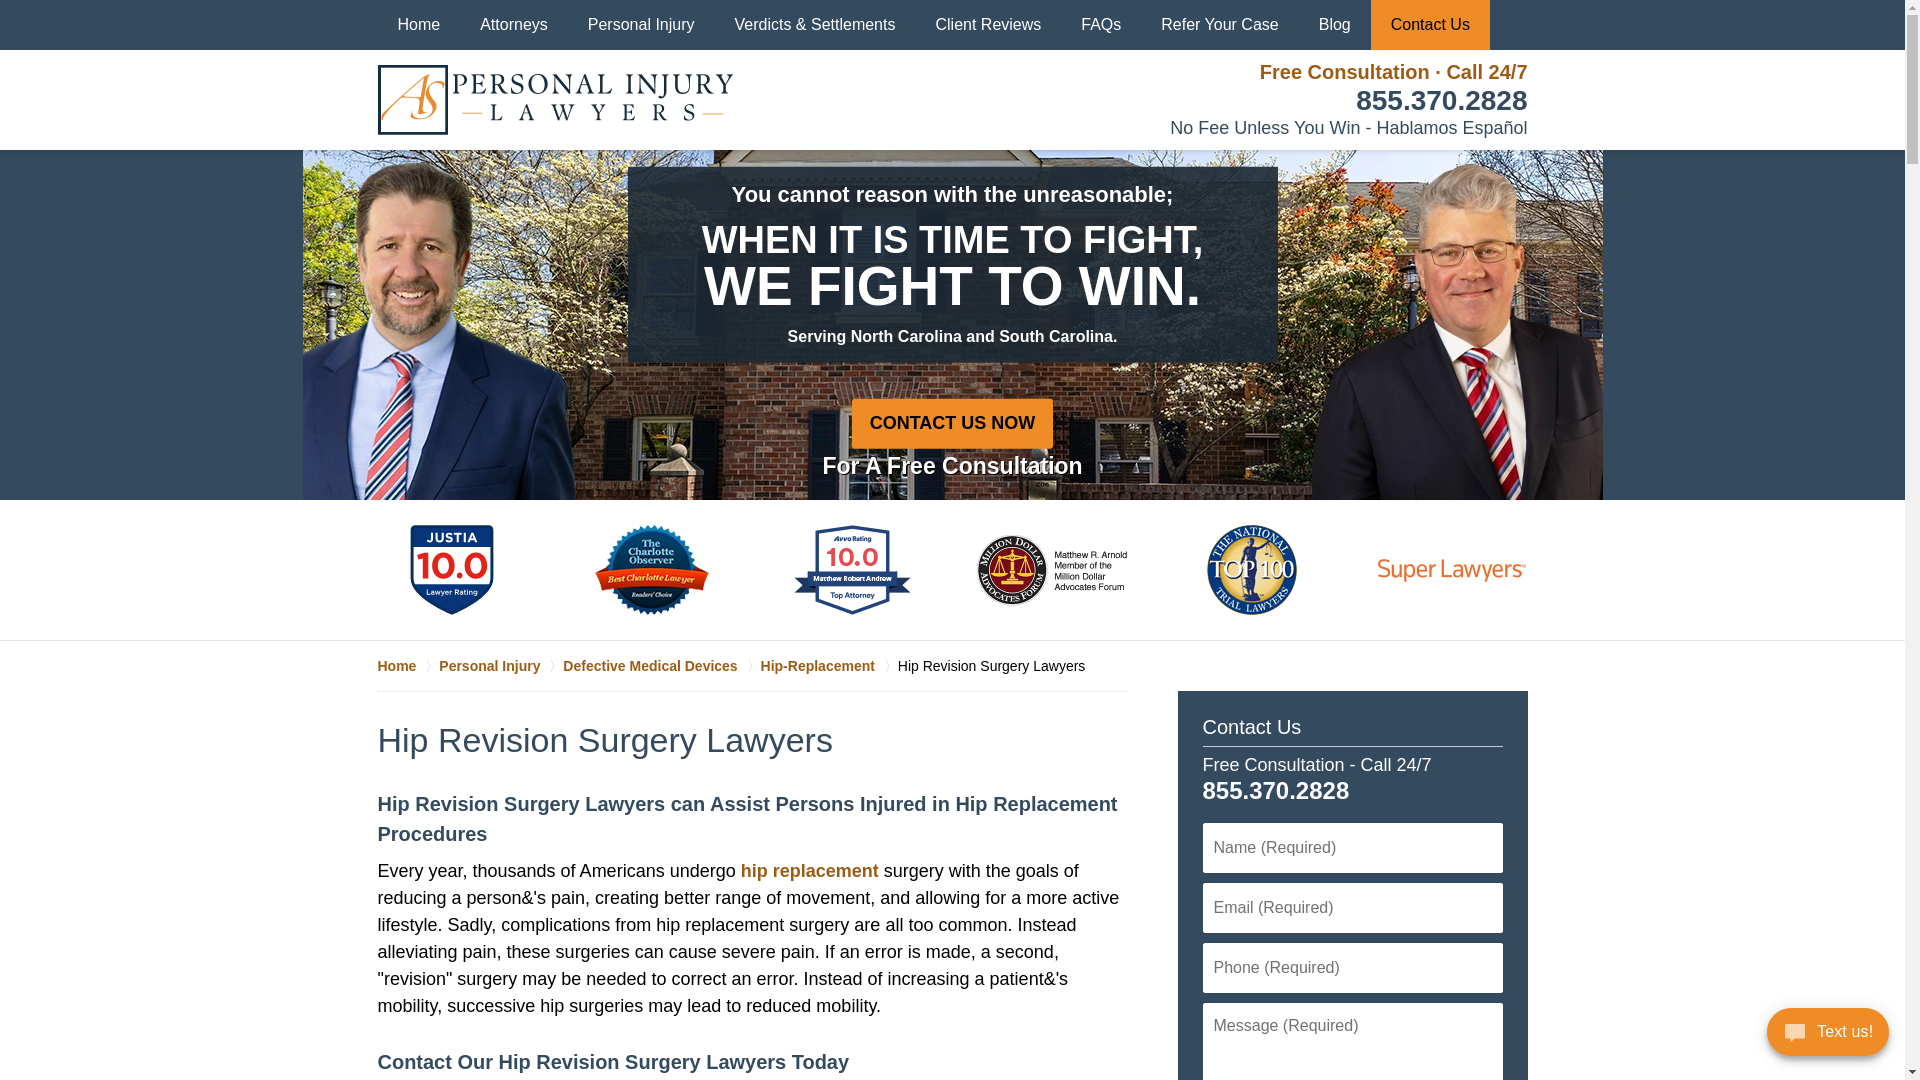 The height and width of the screenshot is (1080, 1920). What do you see at coordinates (500, 666) in the screenshot?
I see `Personal Injury` at bounding box center [500, 666].